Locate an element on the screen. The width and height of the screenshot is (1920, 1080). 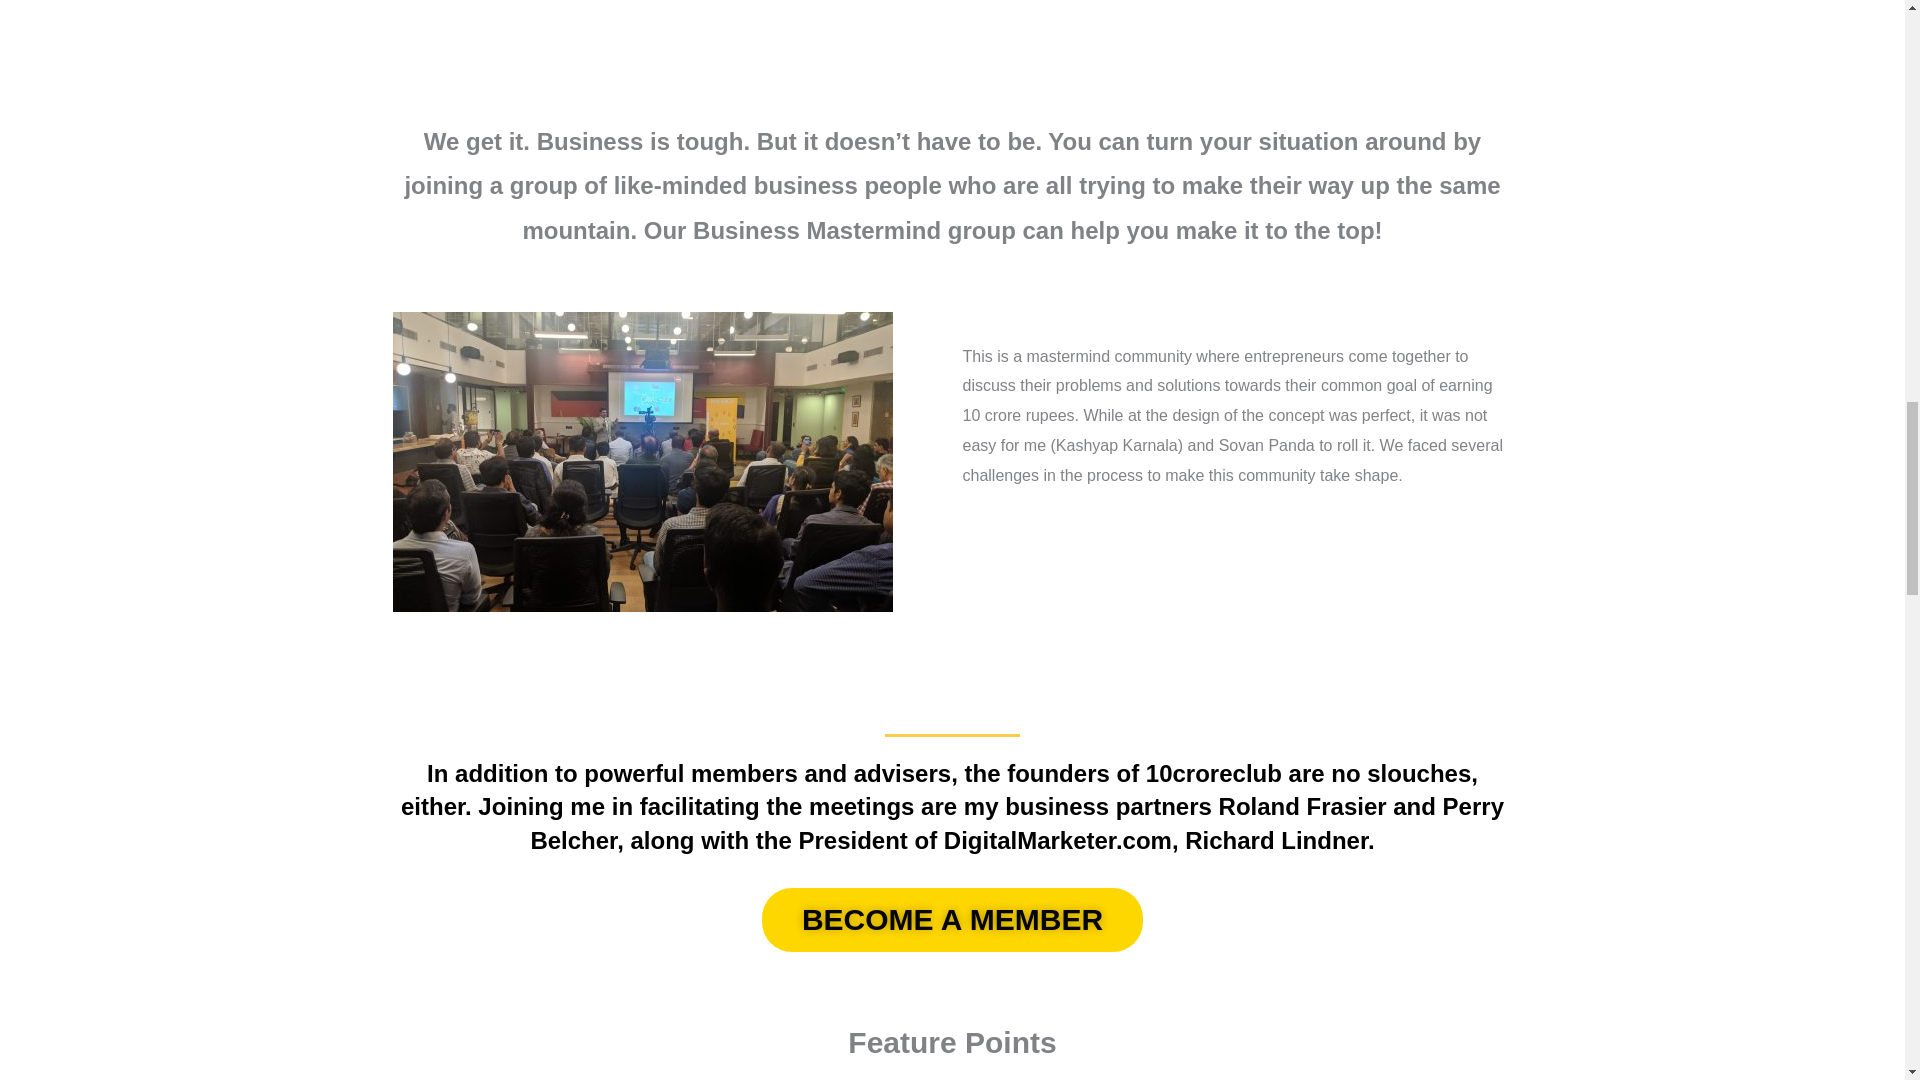
10croreclubwide is located at coordinates (642, 462).